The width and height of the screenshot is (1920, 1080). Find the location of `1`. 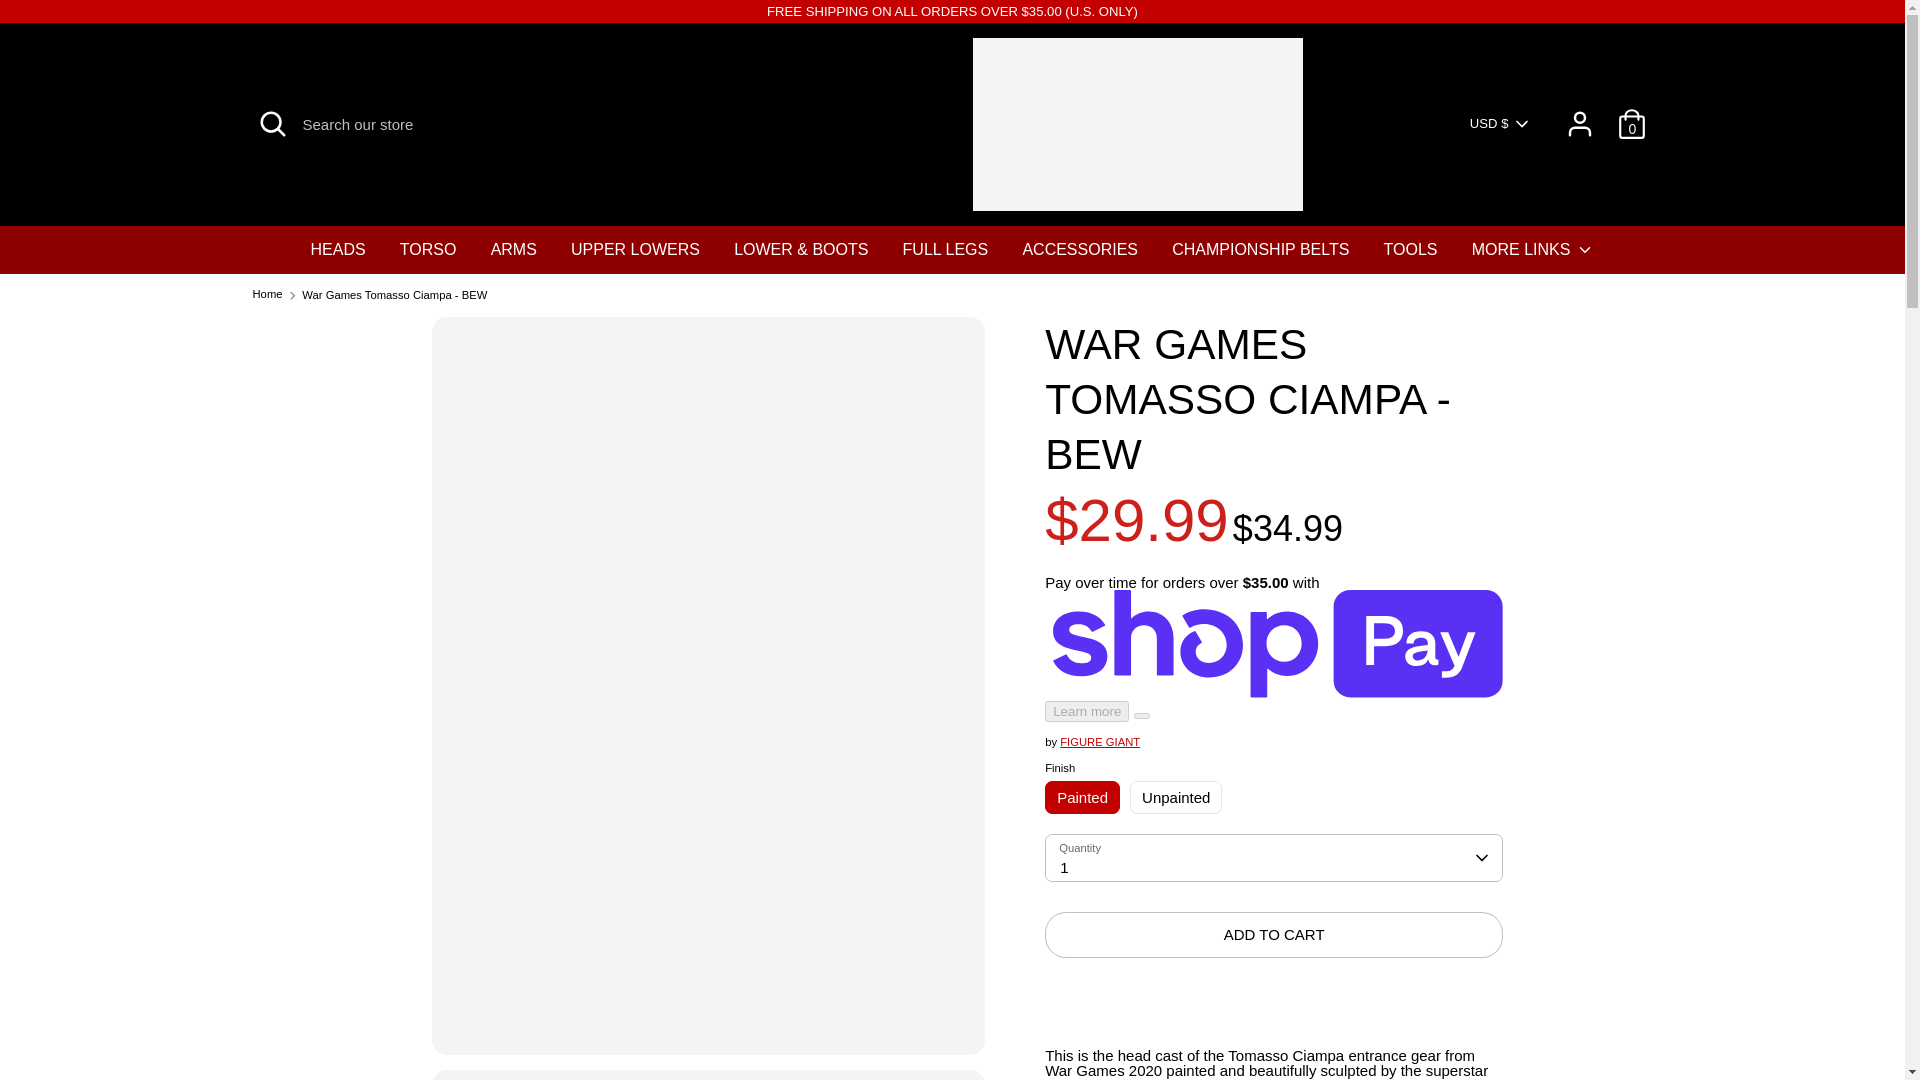

1 is located at coordinates (1274, 858).